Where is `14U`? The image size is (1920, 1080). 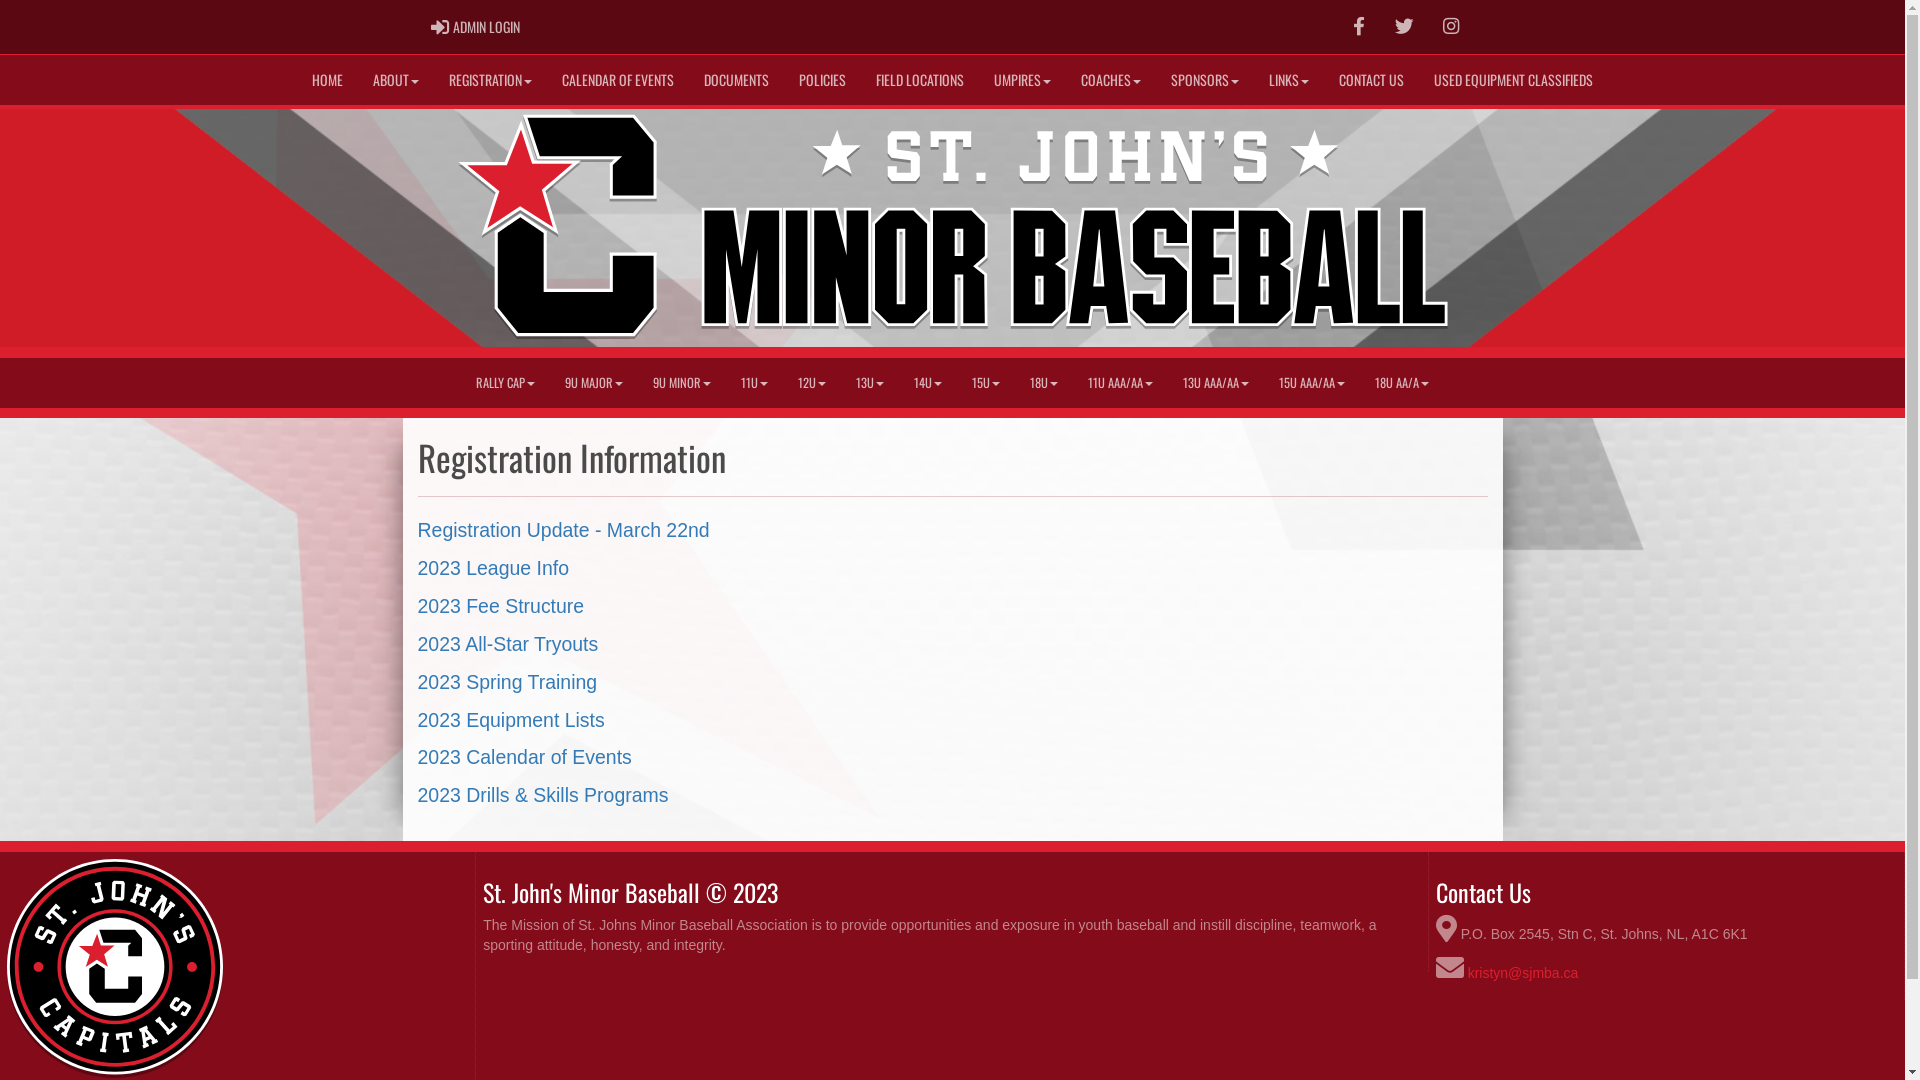
14U is located at coordinates (928, 383).